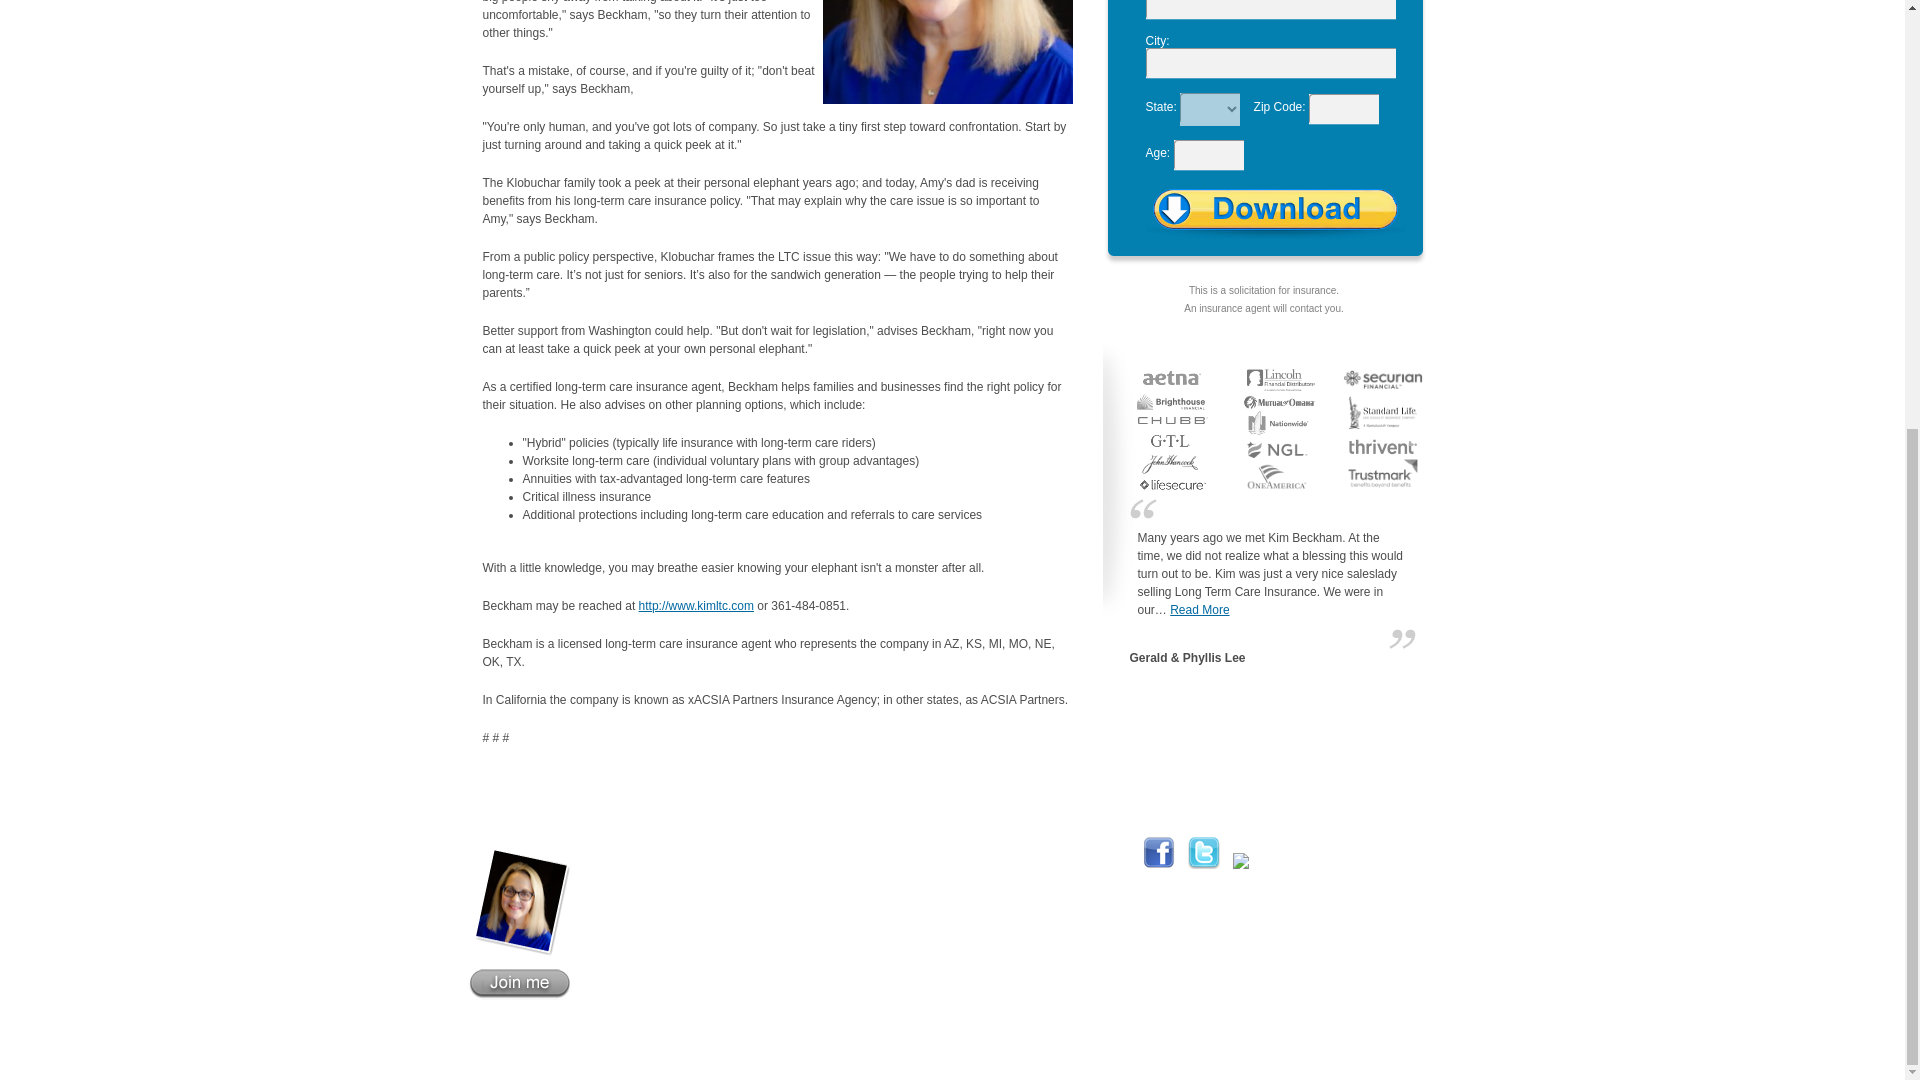  I want to click on Privacy Policy, so click(1070, 1053).